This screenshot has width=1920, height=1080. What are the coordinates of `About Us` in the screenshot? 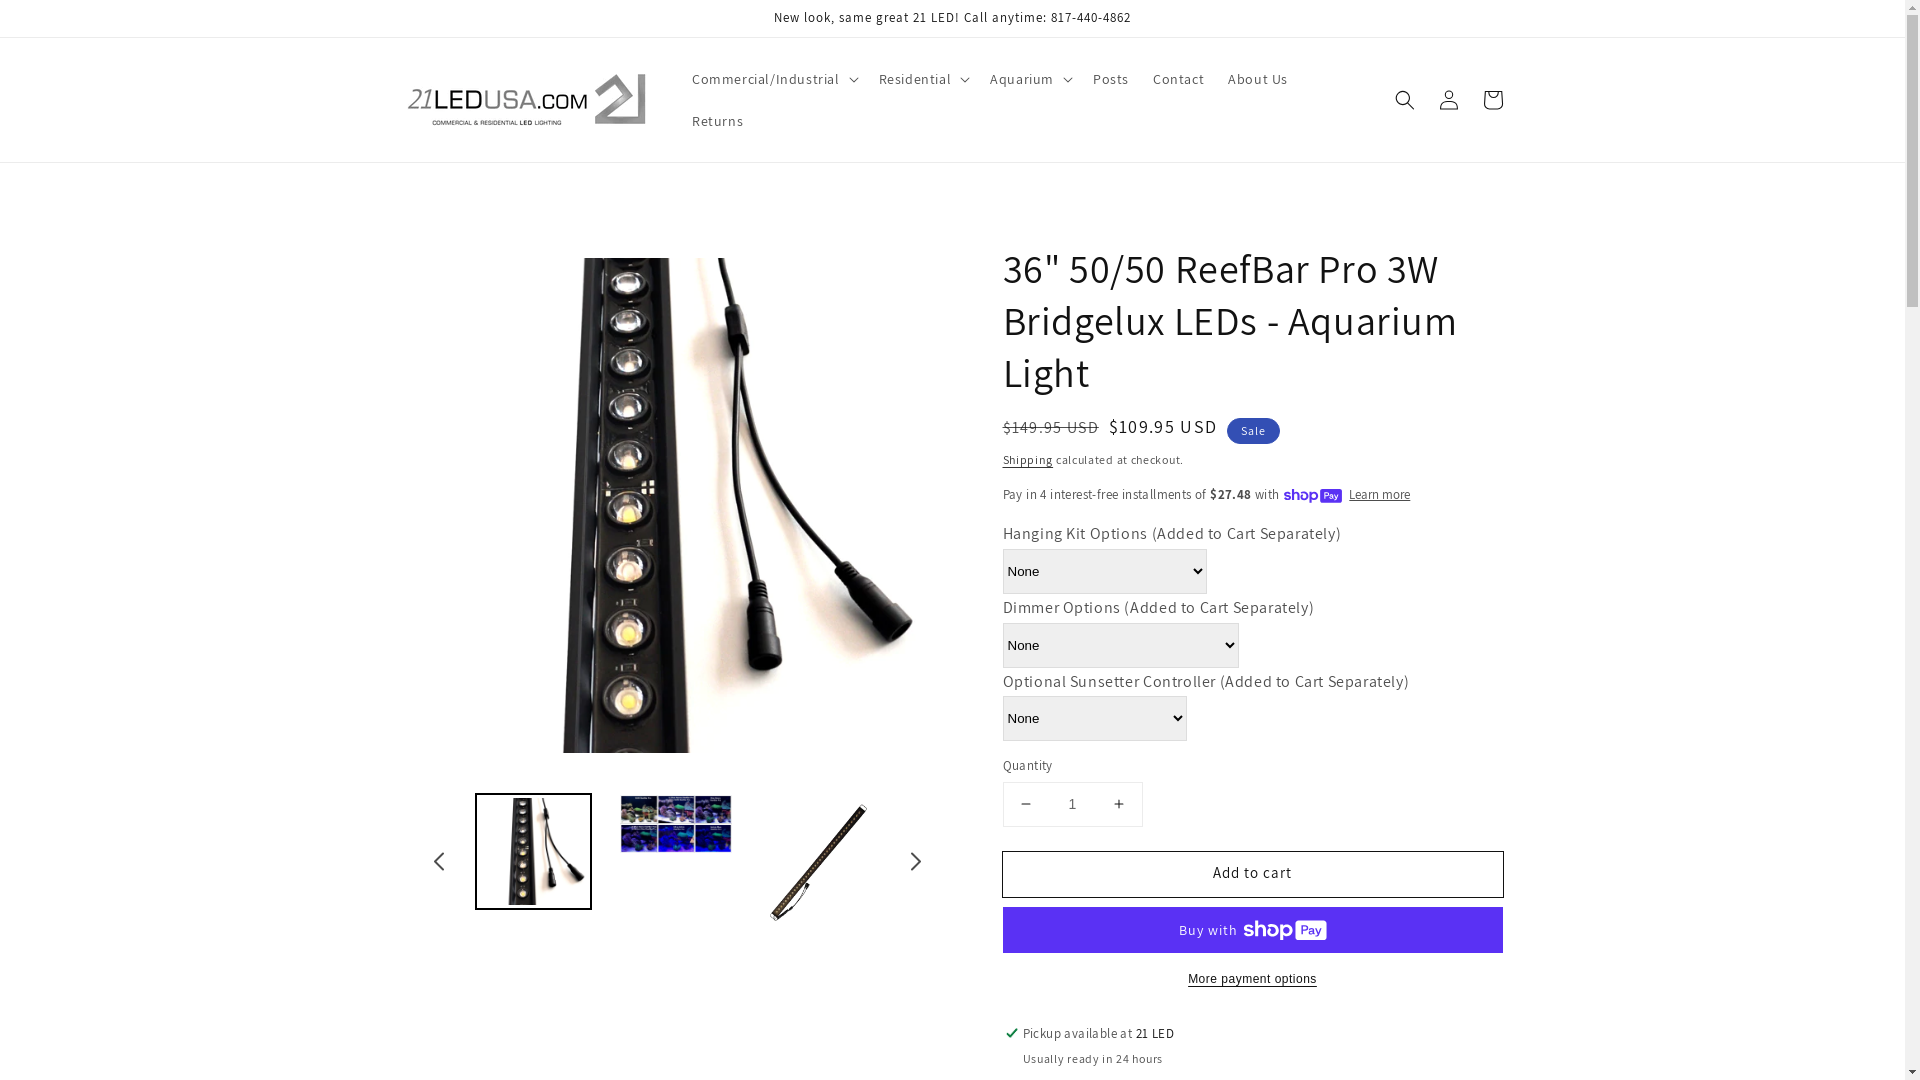 It's located at (1258, 79).